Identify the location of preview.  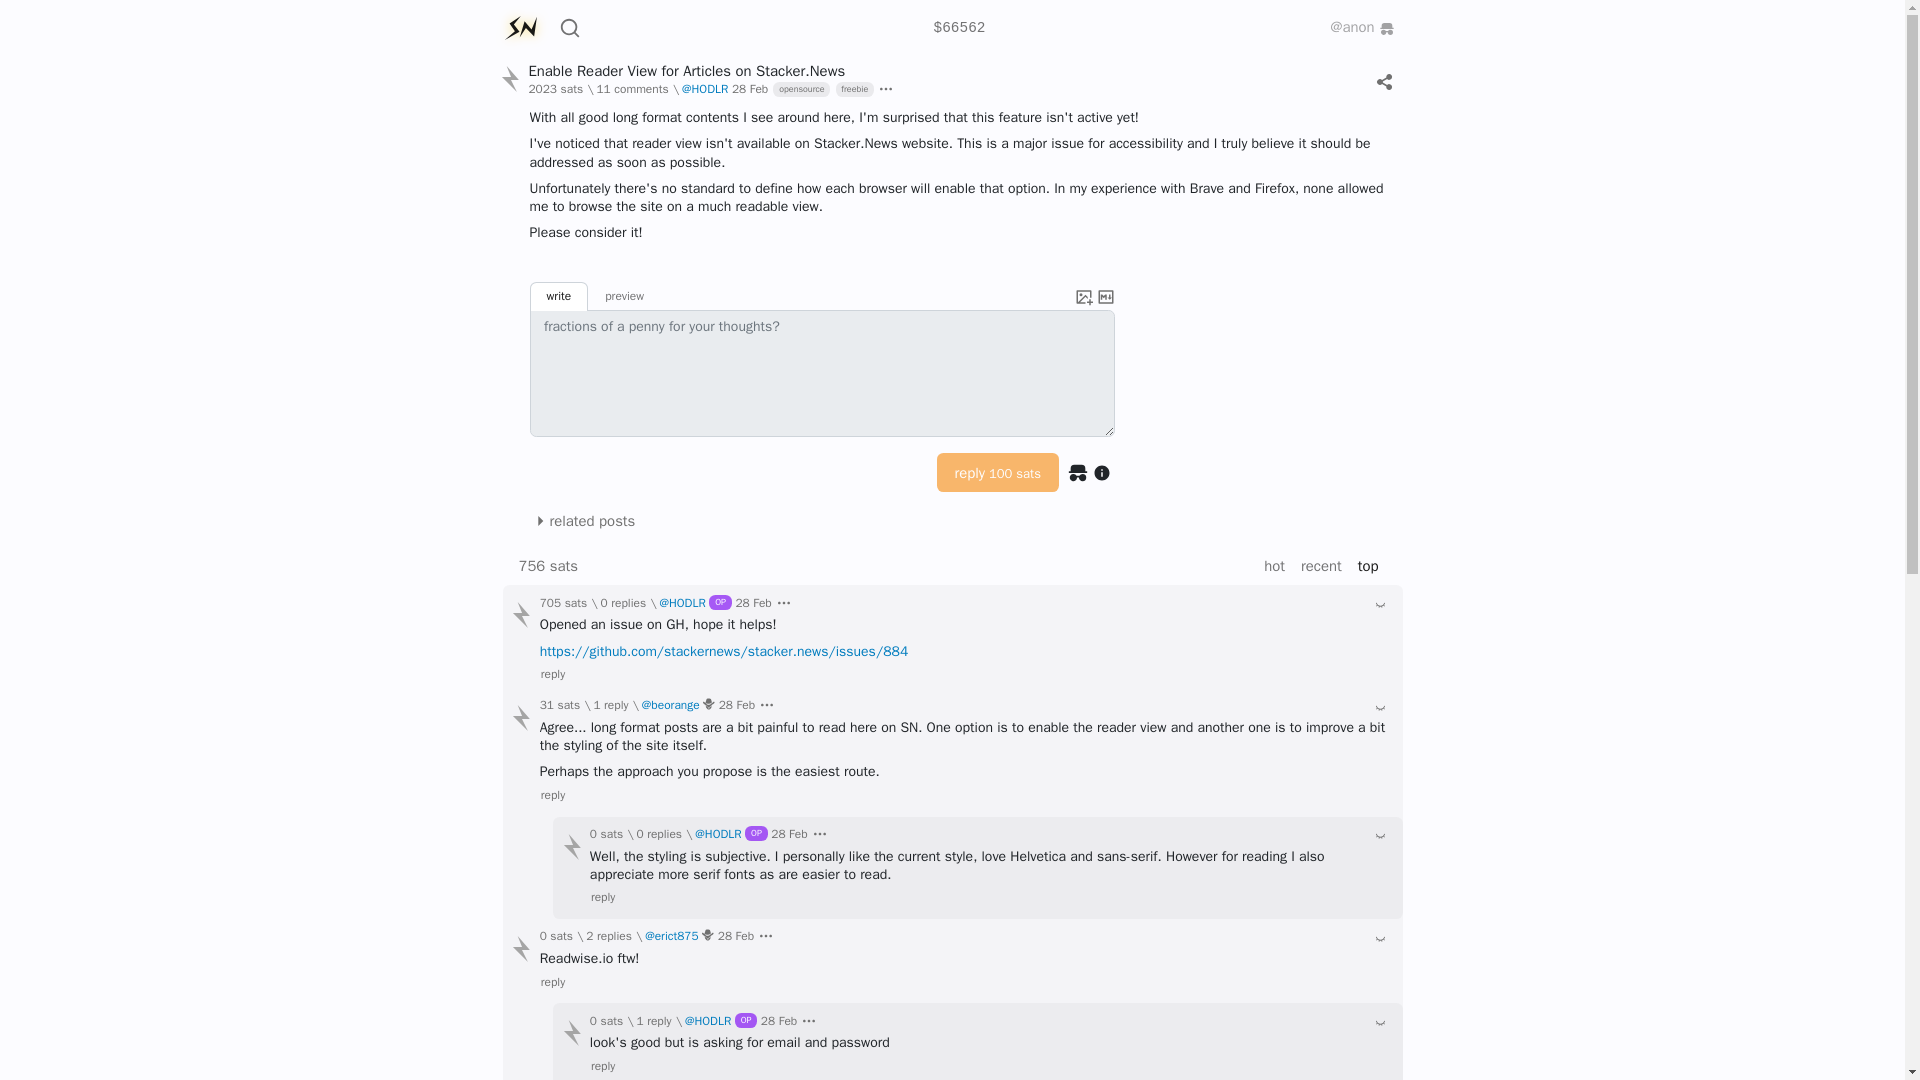
(624, 296).